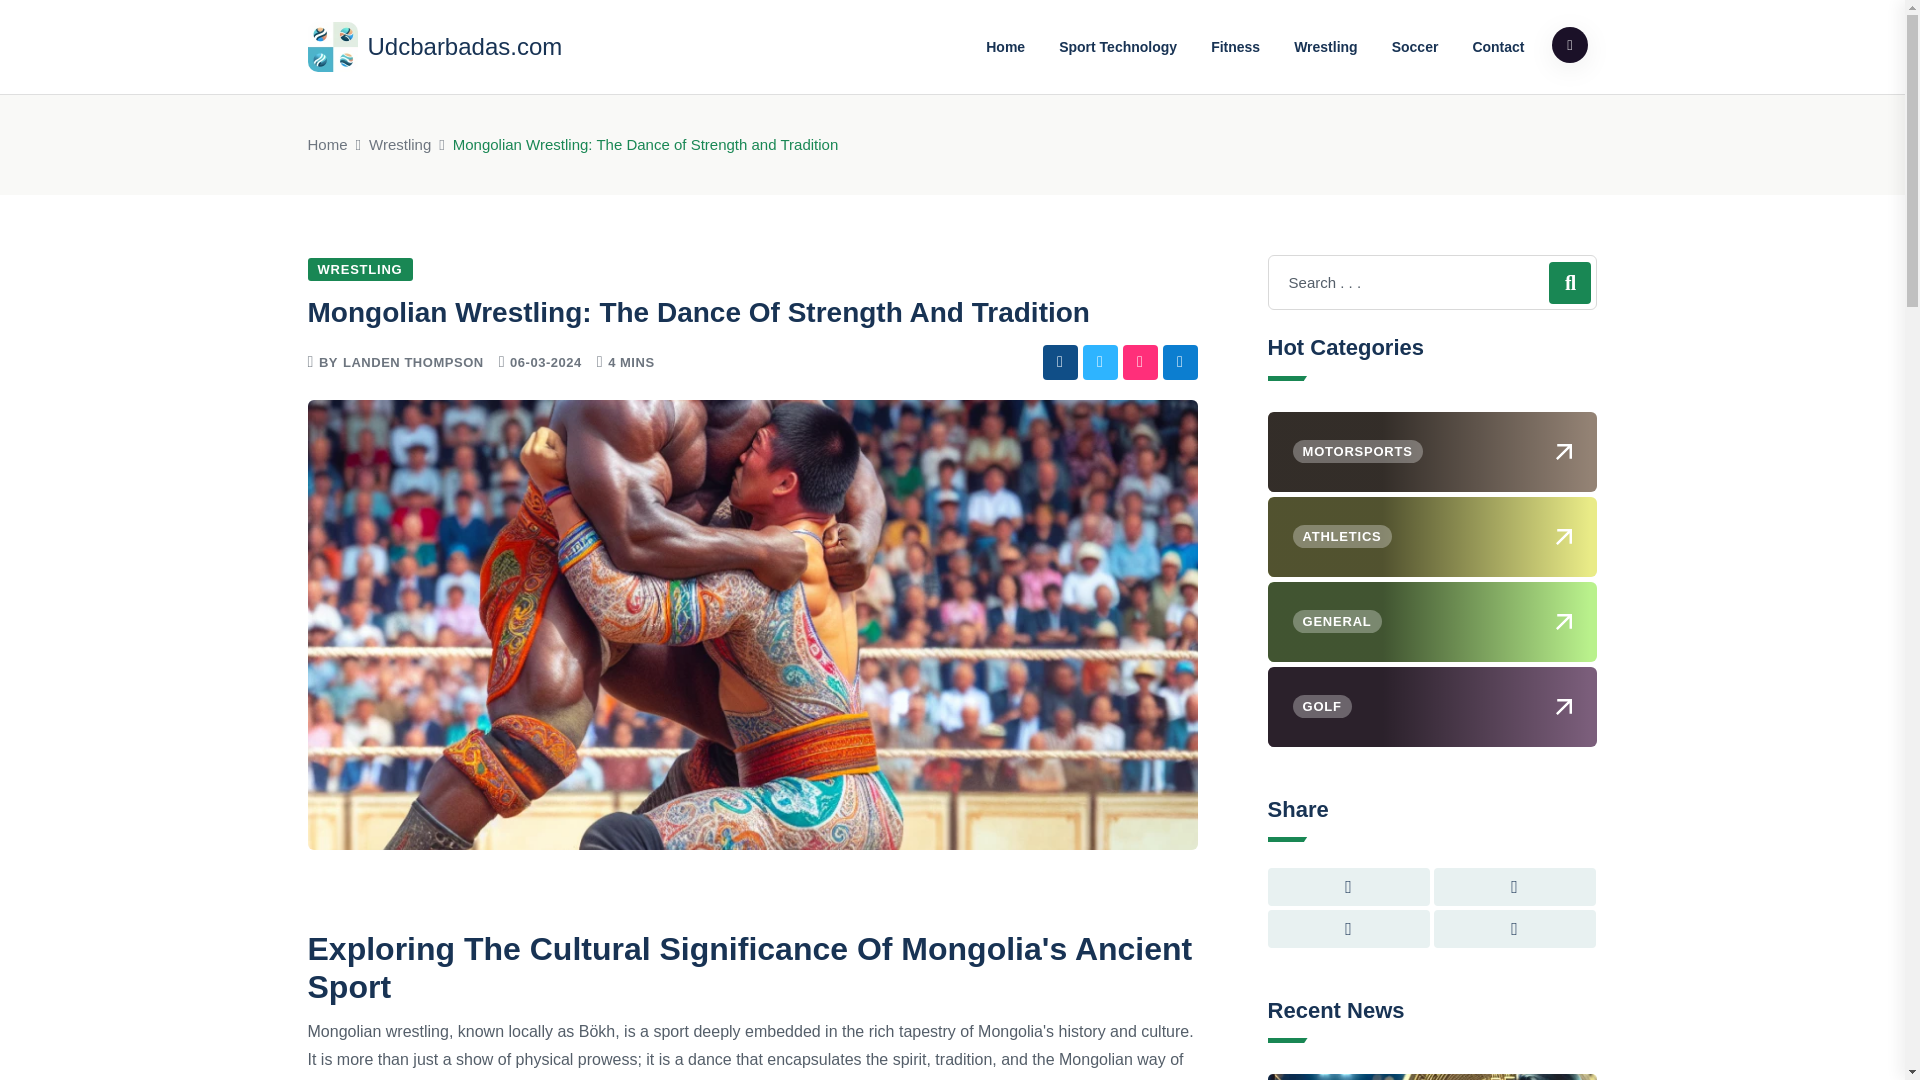  I want to click on LANDEN THOMPSON, so click(413, 362).